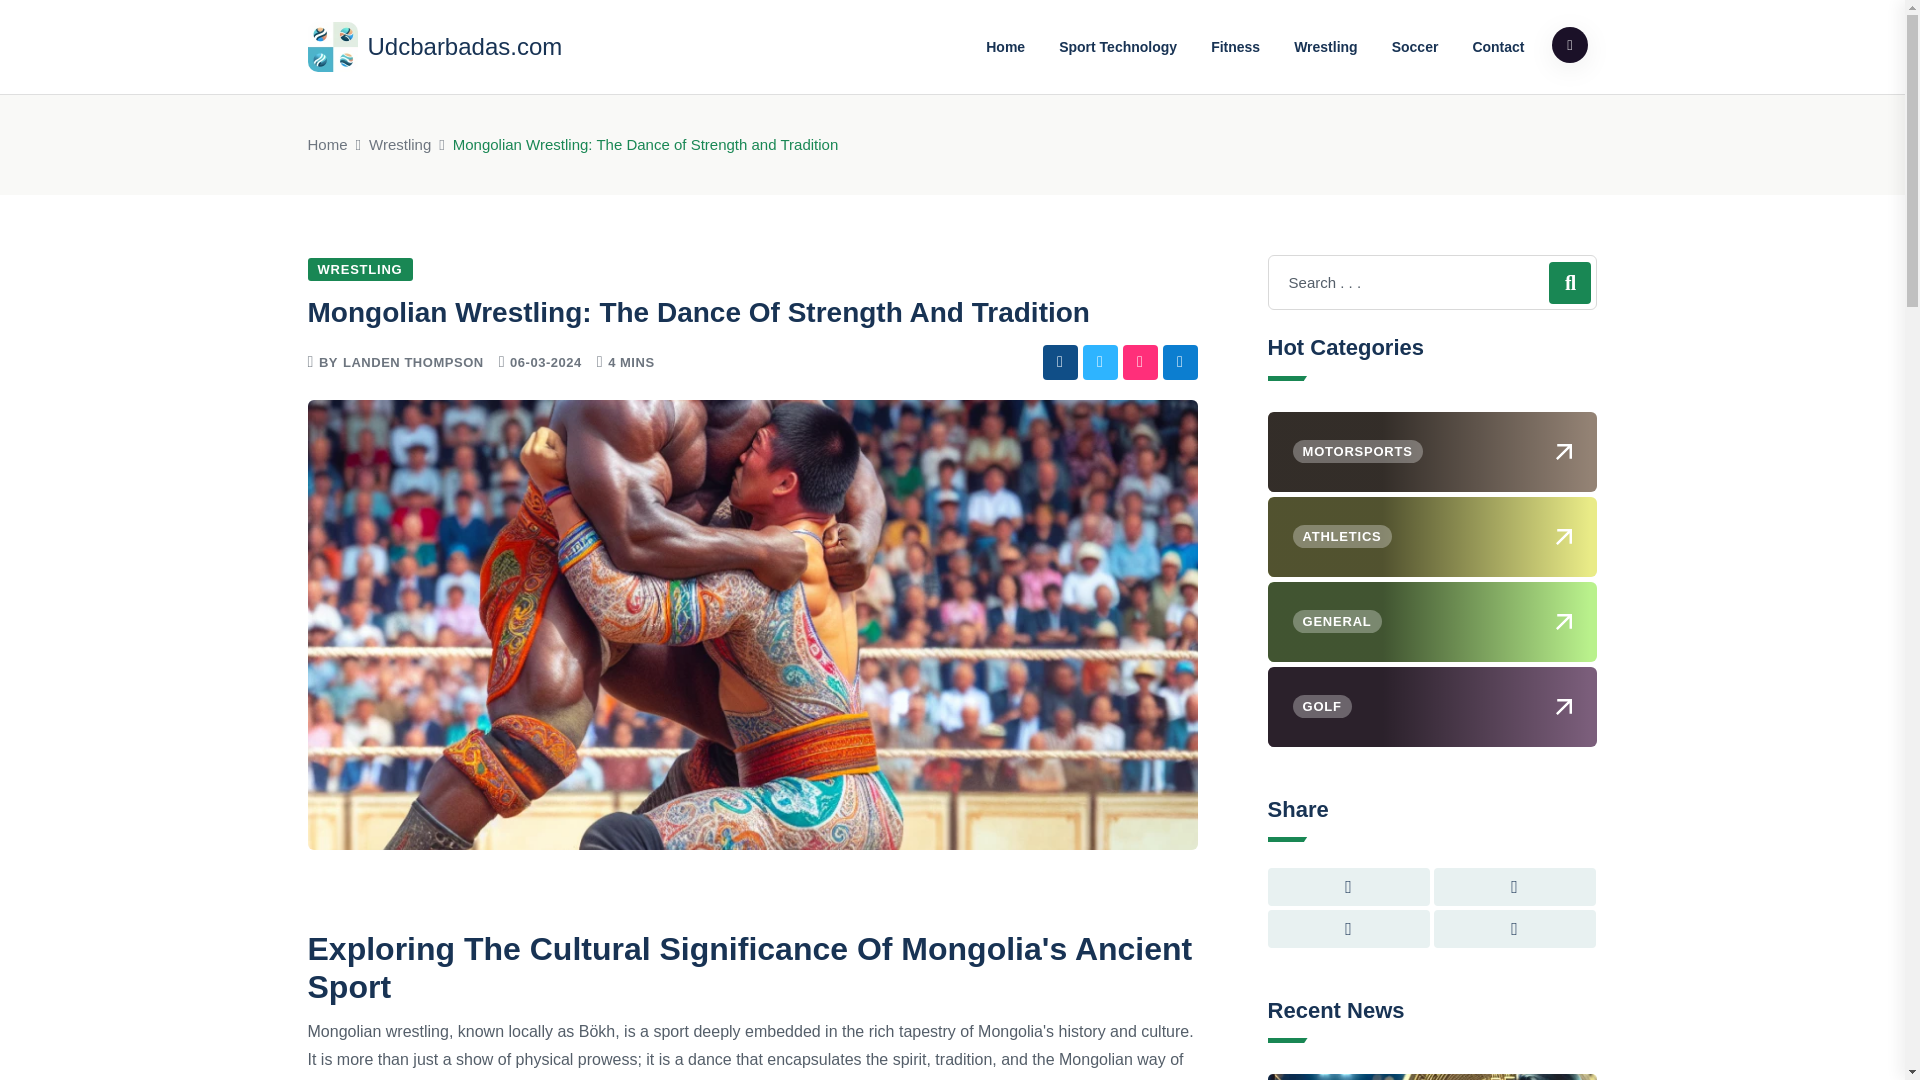  I want to click on LANDEN THOMPSON, so click(413, 362).